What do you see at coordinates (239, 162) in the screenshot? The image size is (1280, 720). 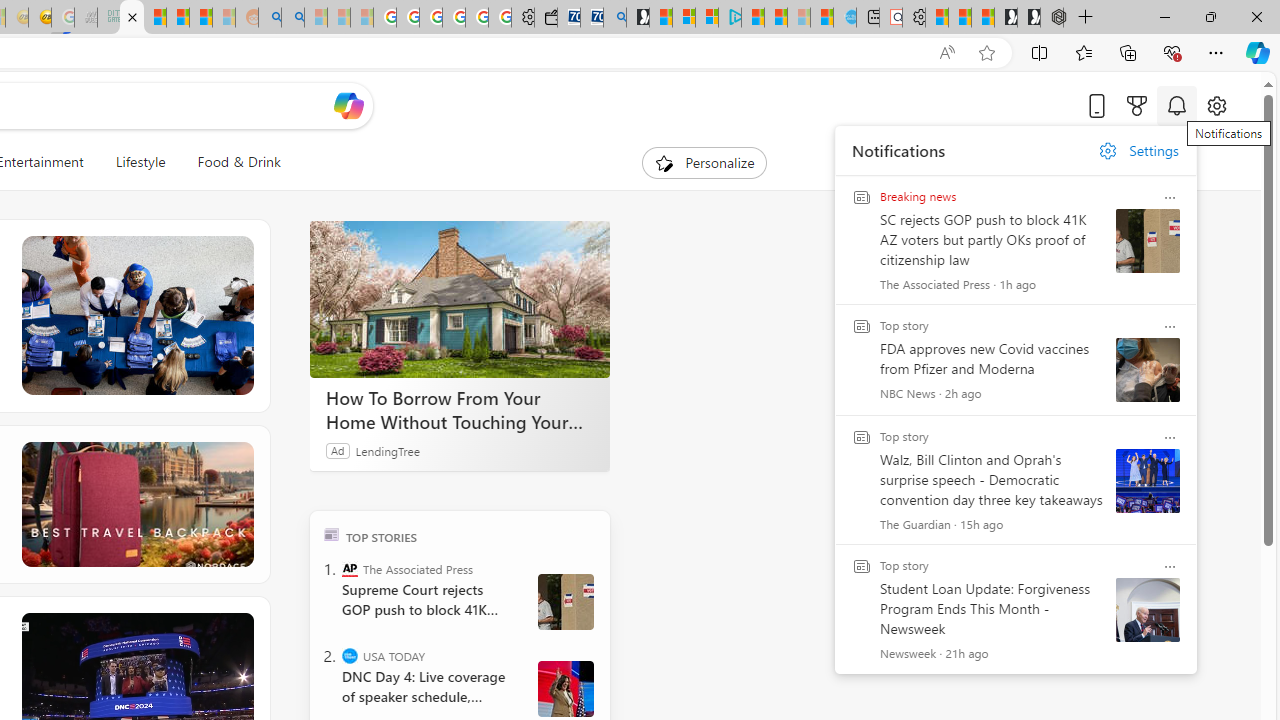 I see `Food & Drink` at bounding box center [239, 162].